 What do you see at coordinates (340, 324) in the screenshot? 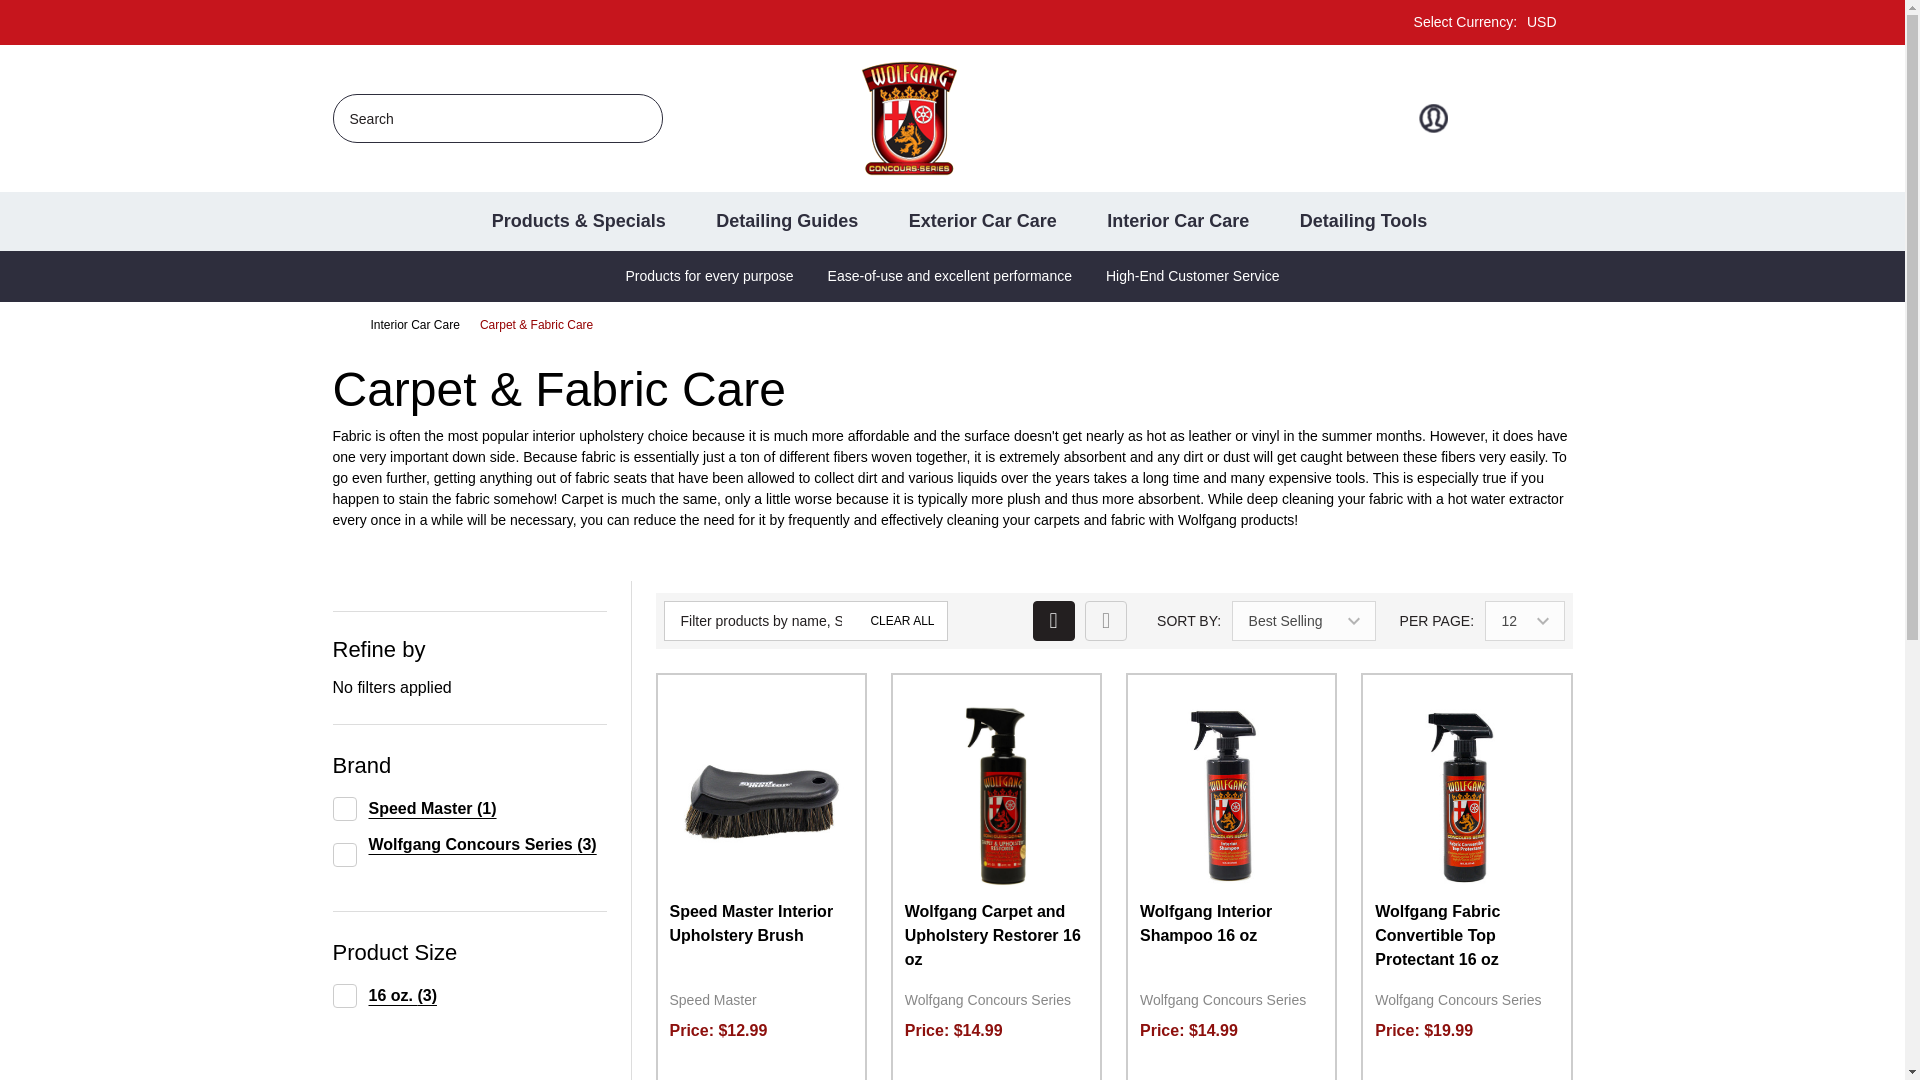
I see `Sign in` at bounding box center [340, 324].